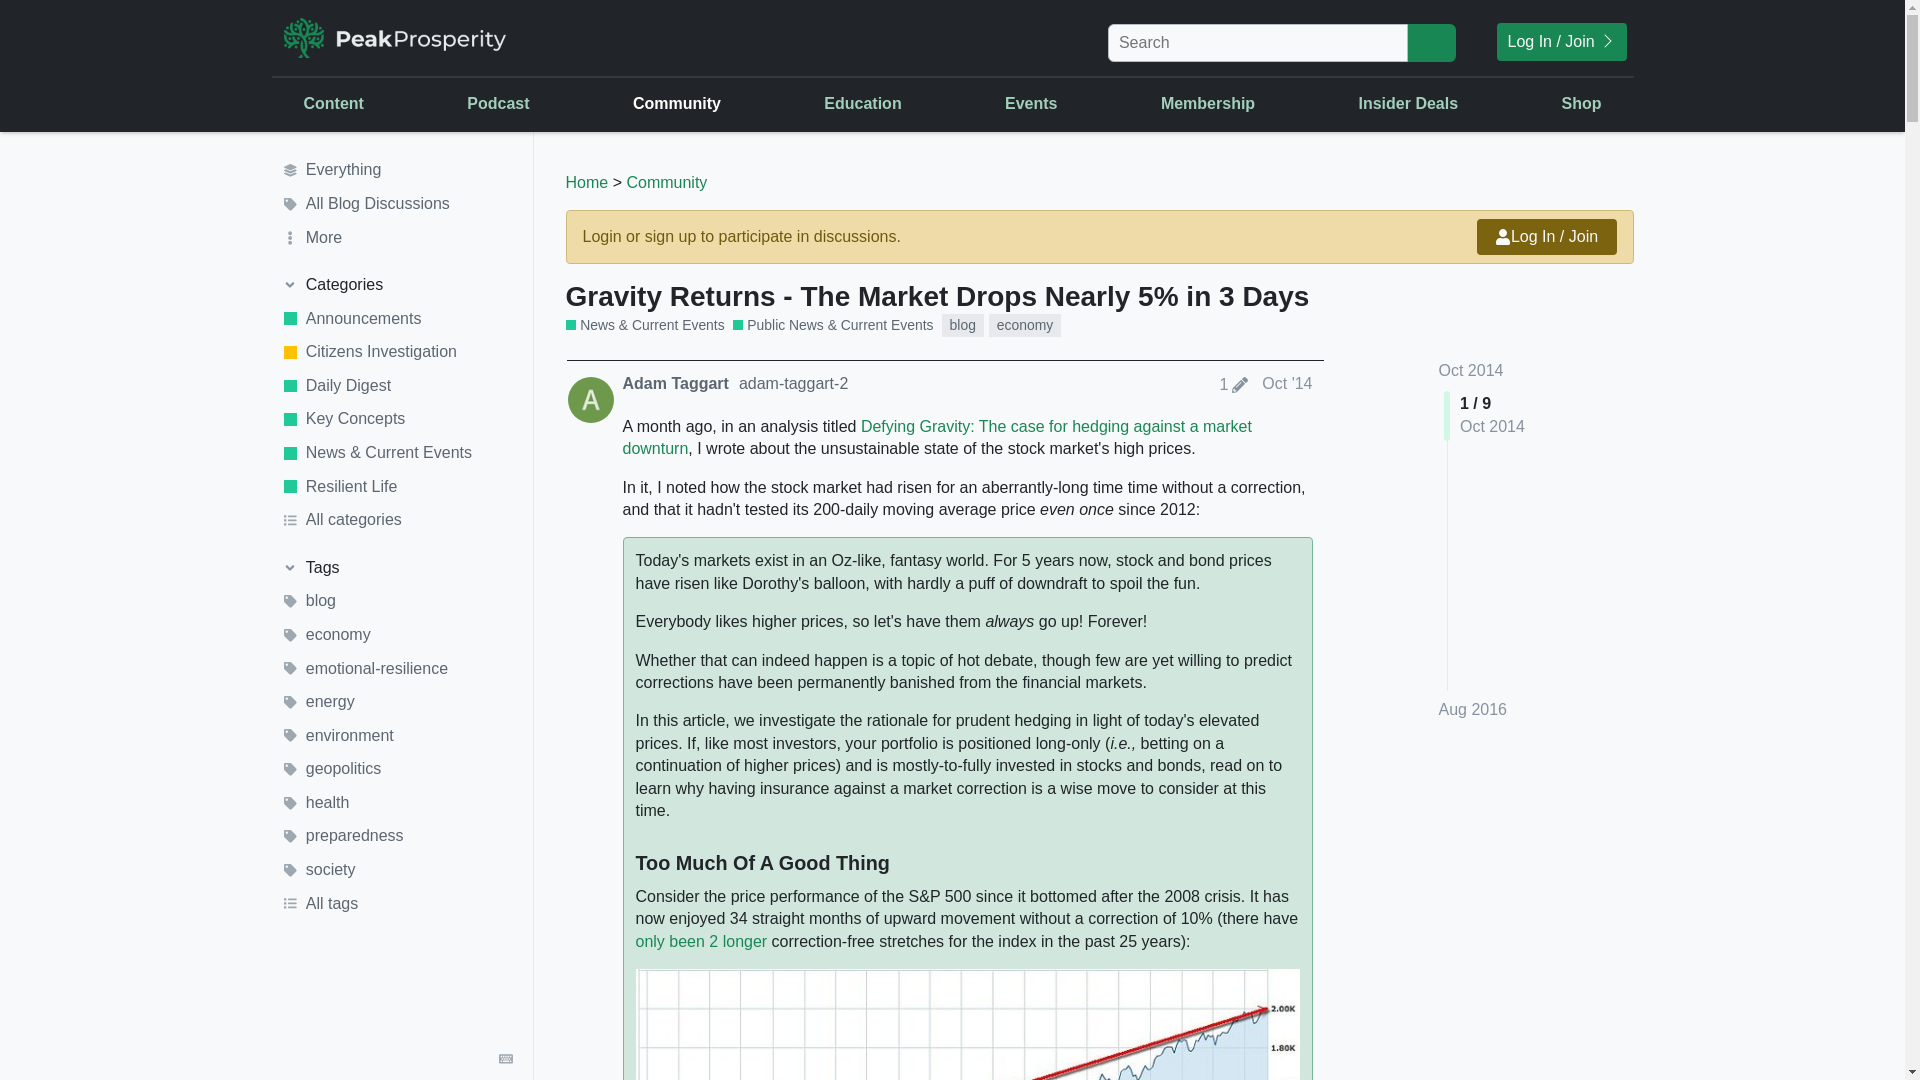  Describe the element at coordinates (666, 182) in the screenshot. I see `Community` at that location.